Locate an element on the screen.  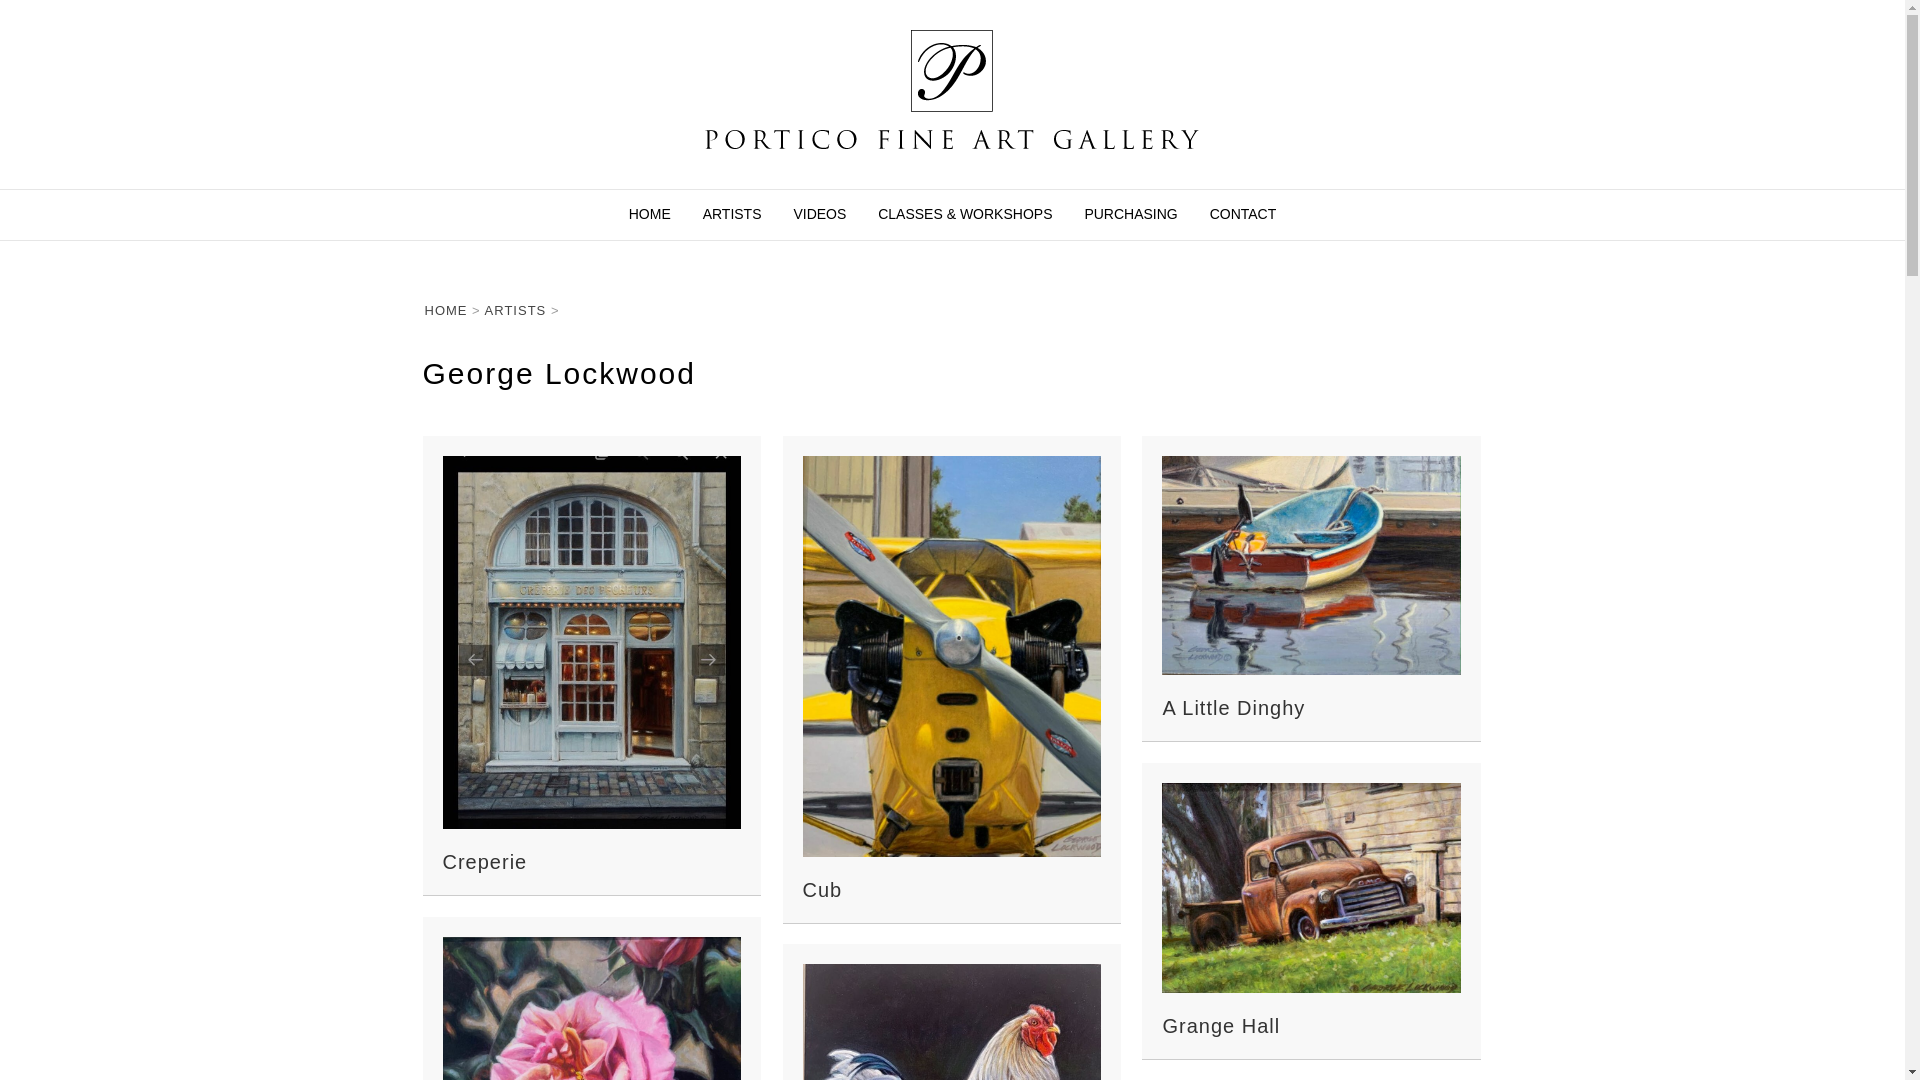
Grange Hall is located at coordinates (1311, 887).